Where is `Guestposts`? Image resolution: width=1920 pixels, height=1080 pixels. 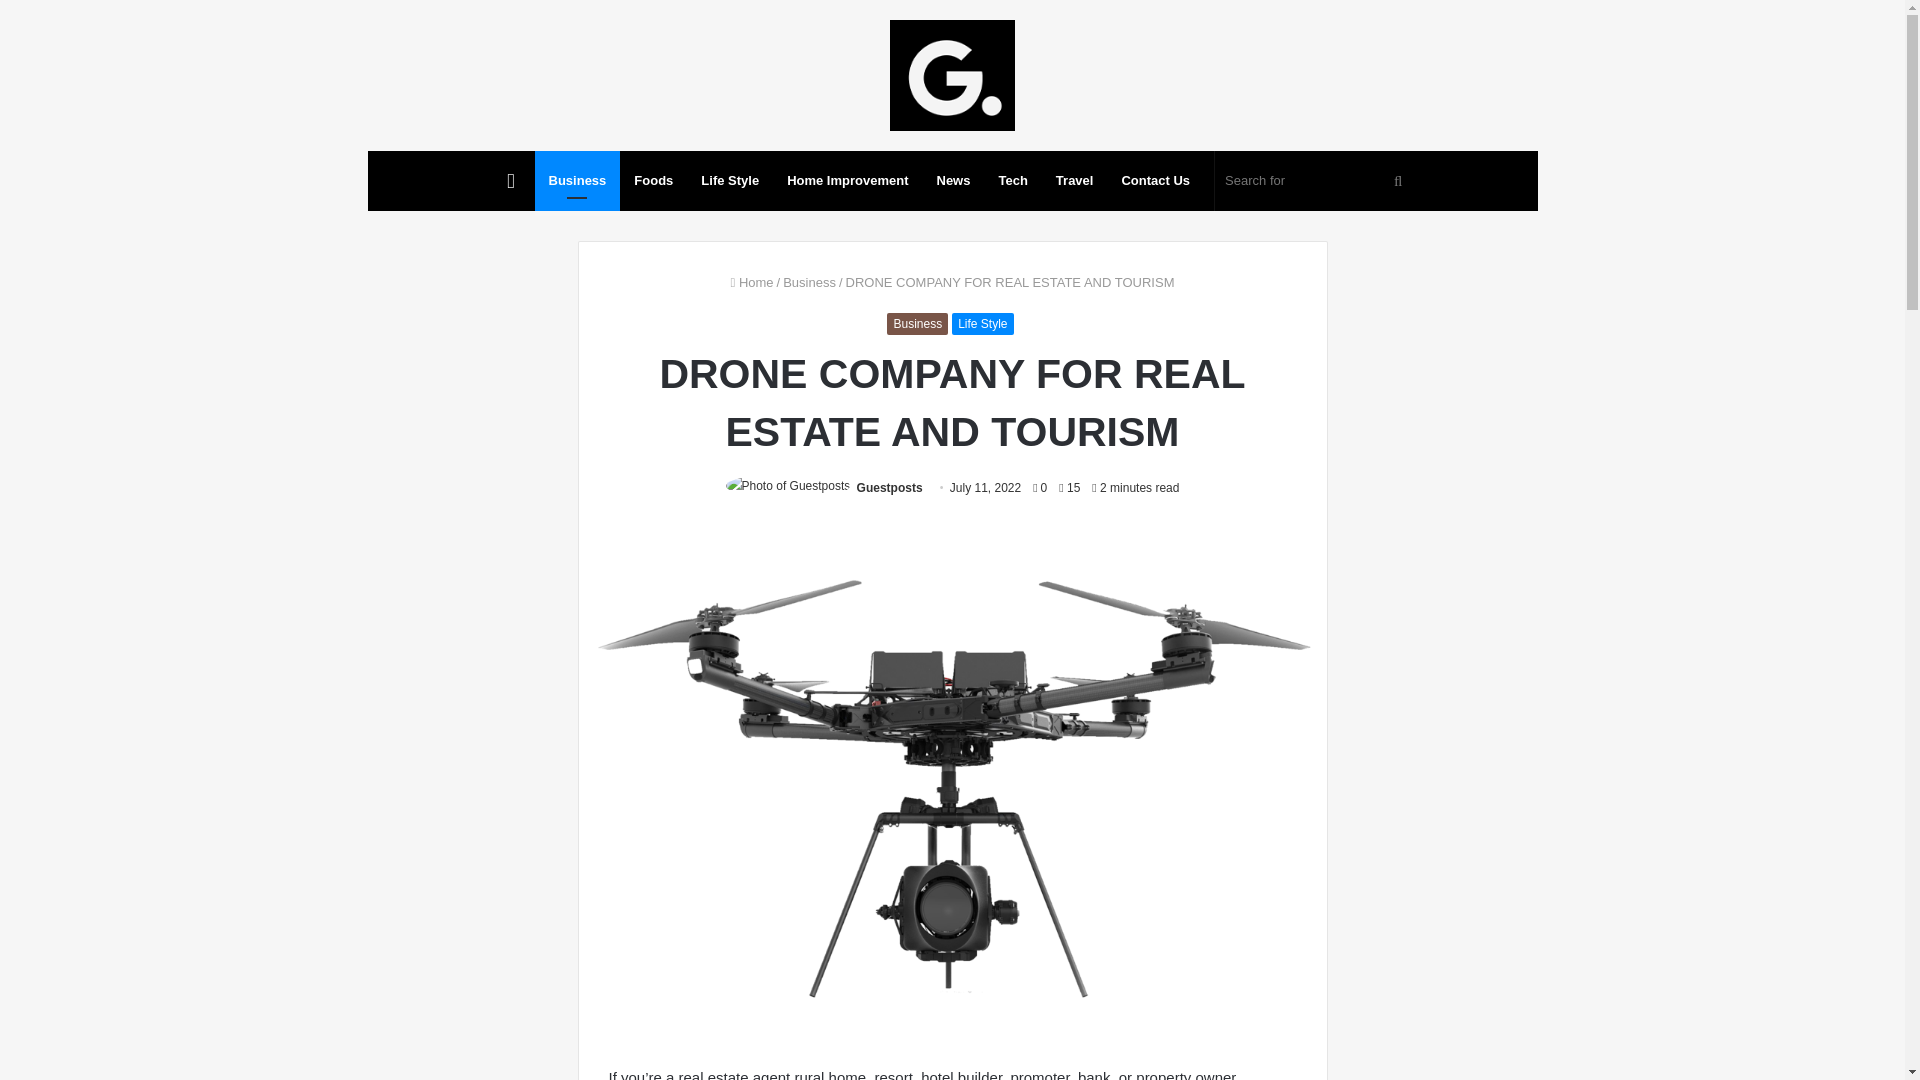
Guestposts is located at coordinates (890, 487).